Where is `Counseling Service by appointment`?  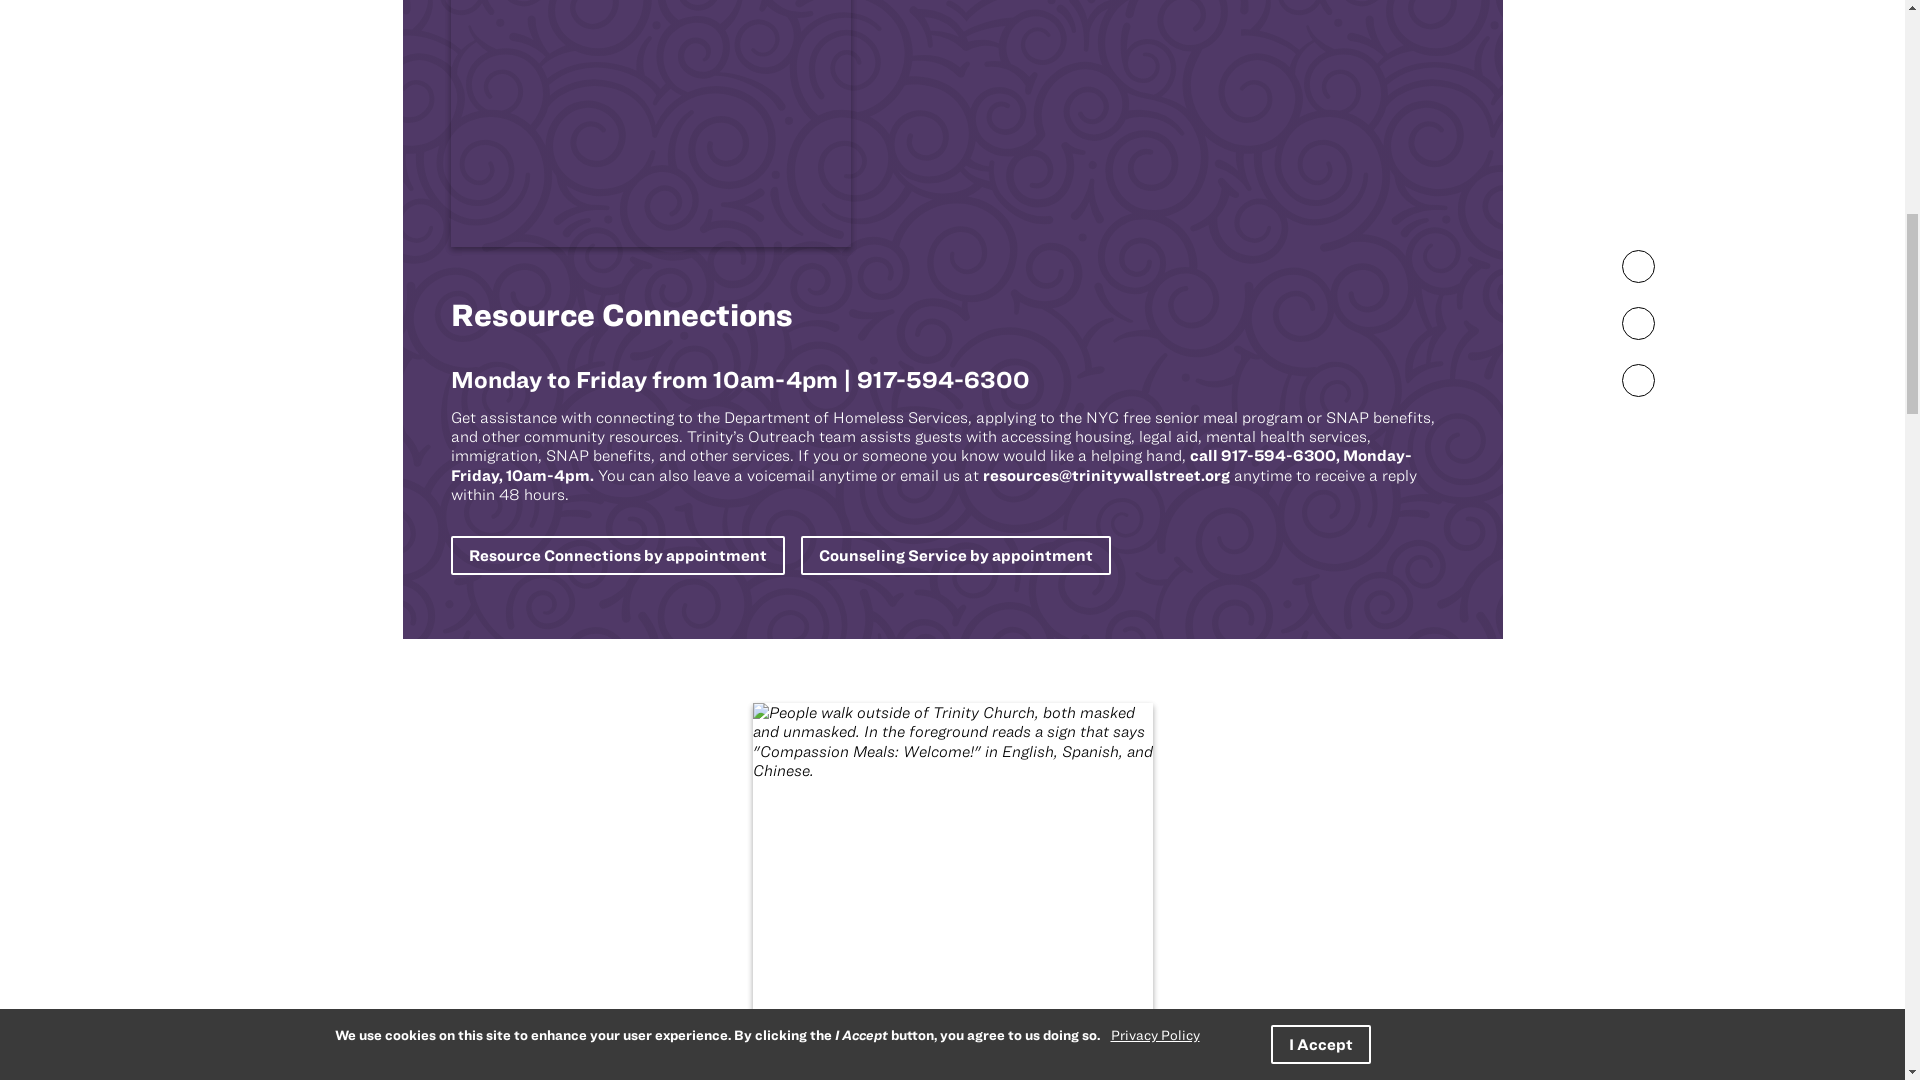 Counseling Service by appointment is located at coordinates (954, 554).